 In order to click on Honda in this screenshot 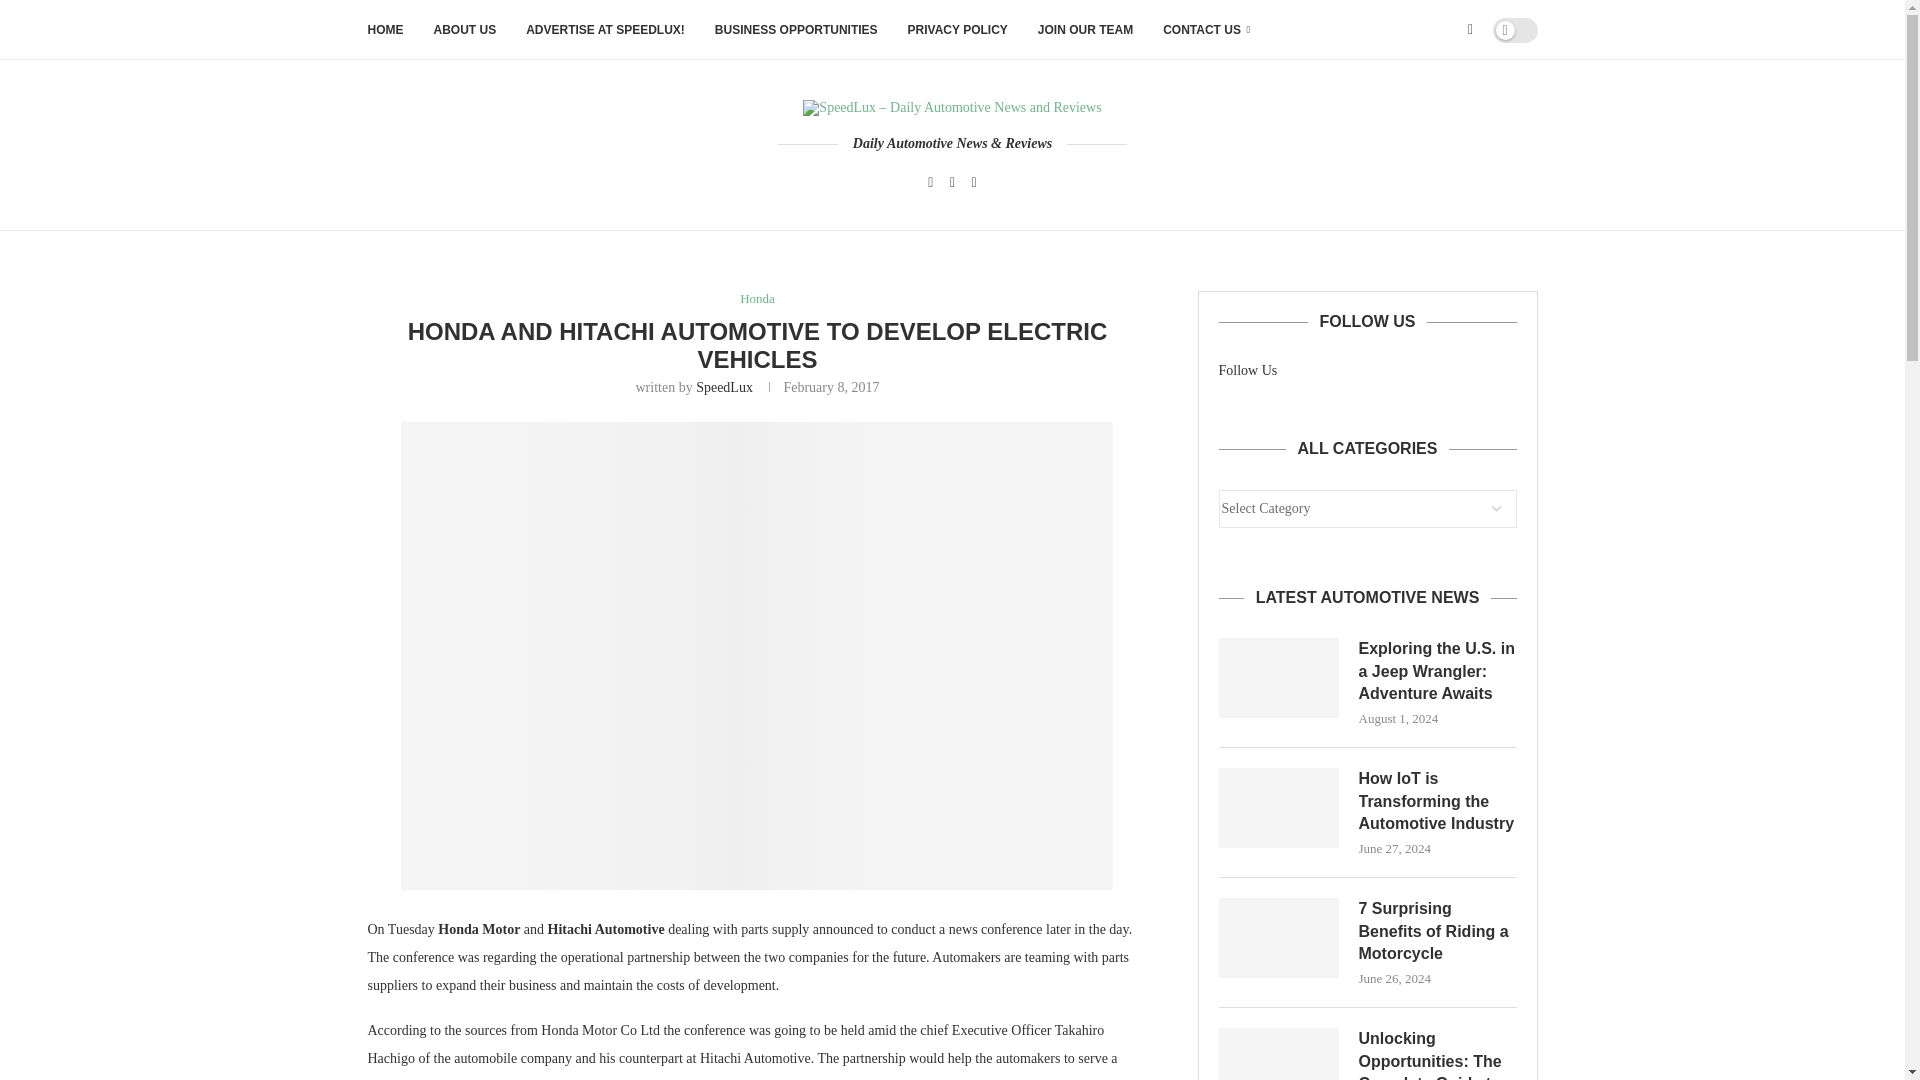, I will do `click(757, 298)`.